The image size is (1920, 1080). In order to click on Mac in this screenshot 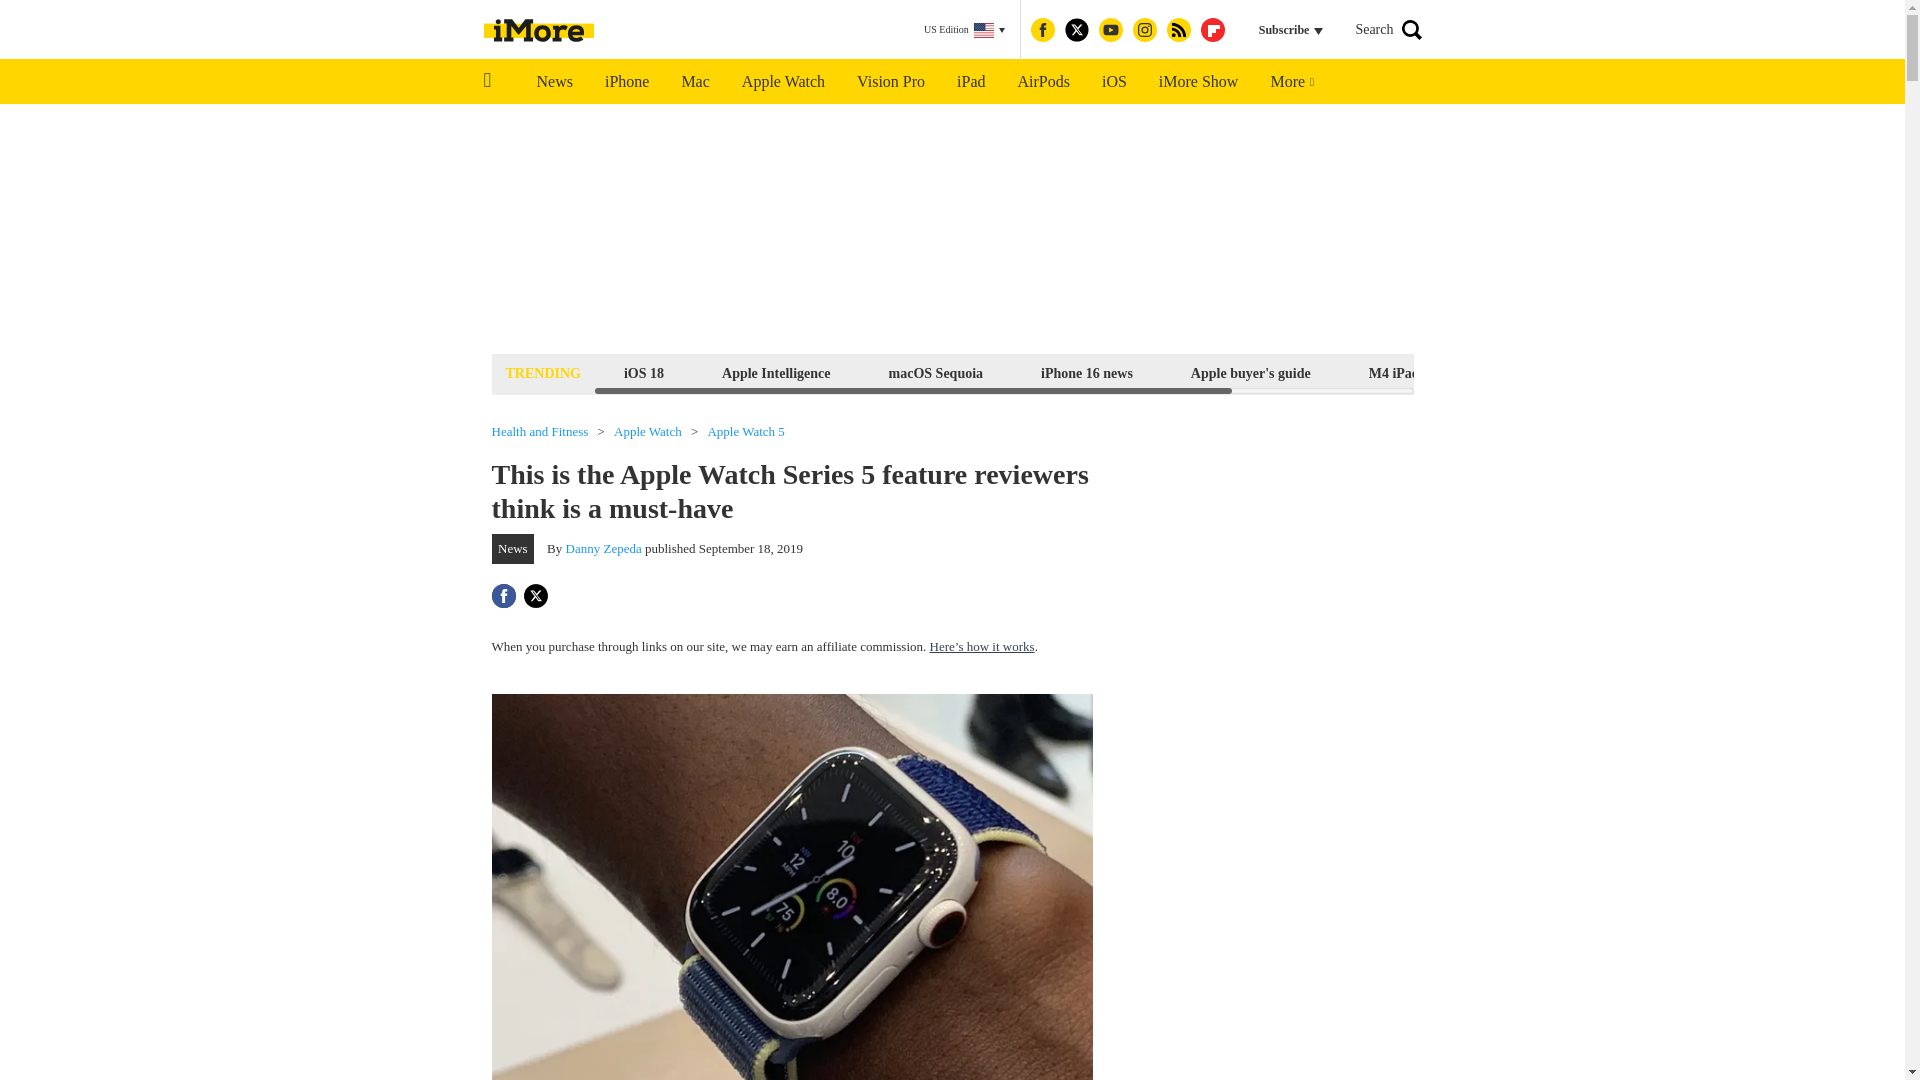, I will do `click(694, 82)`.